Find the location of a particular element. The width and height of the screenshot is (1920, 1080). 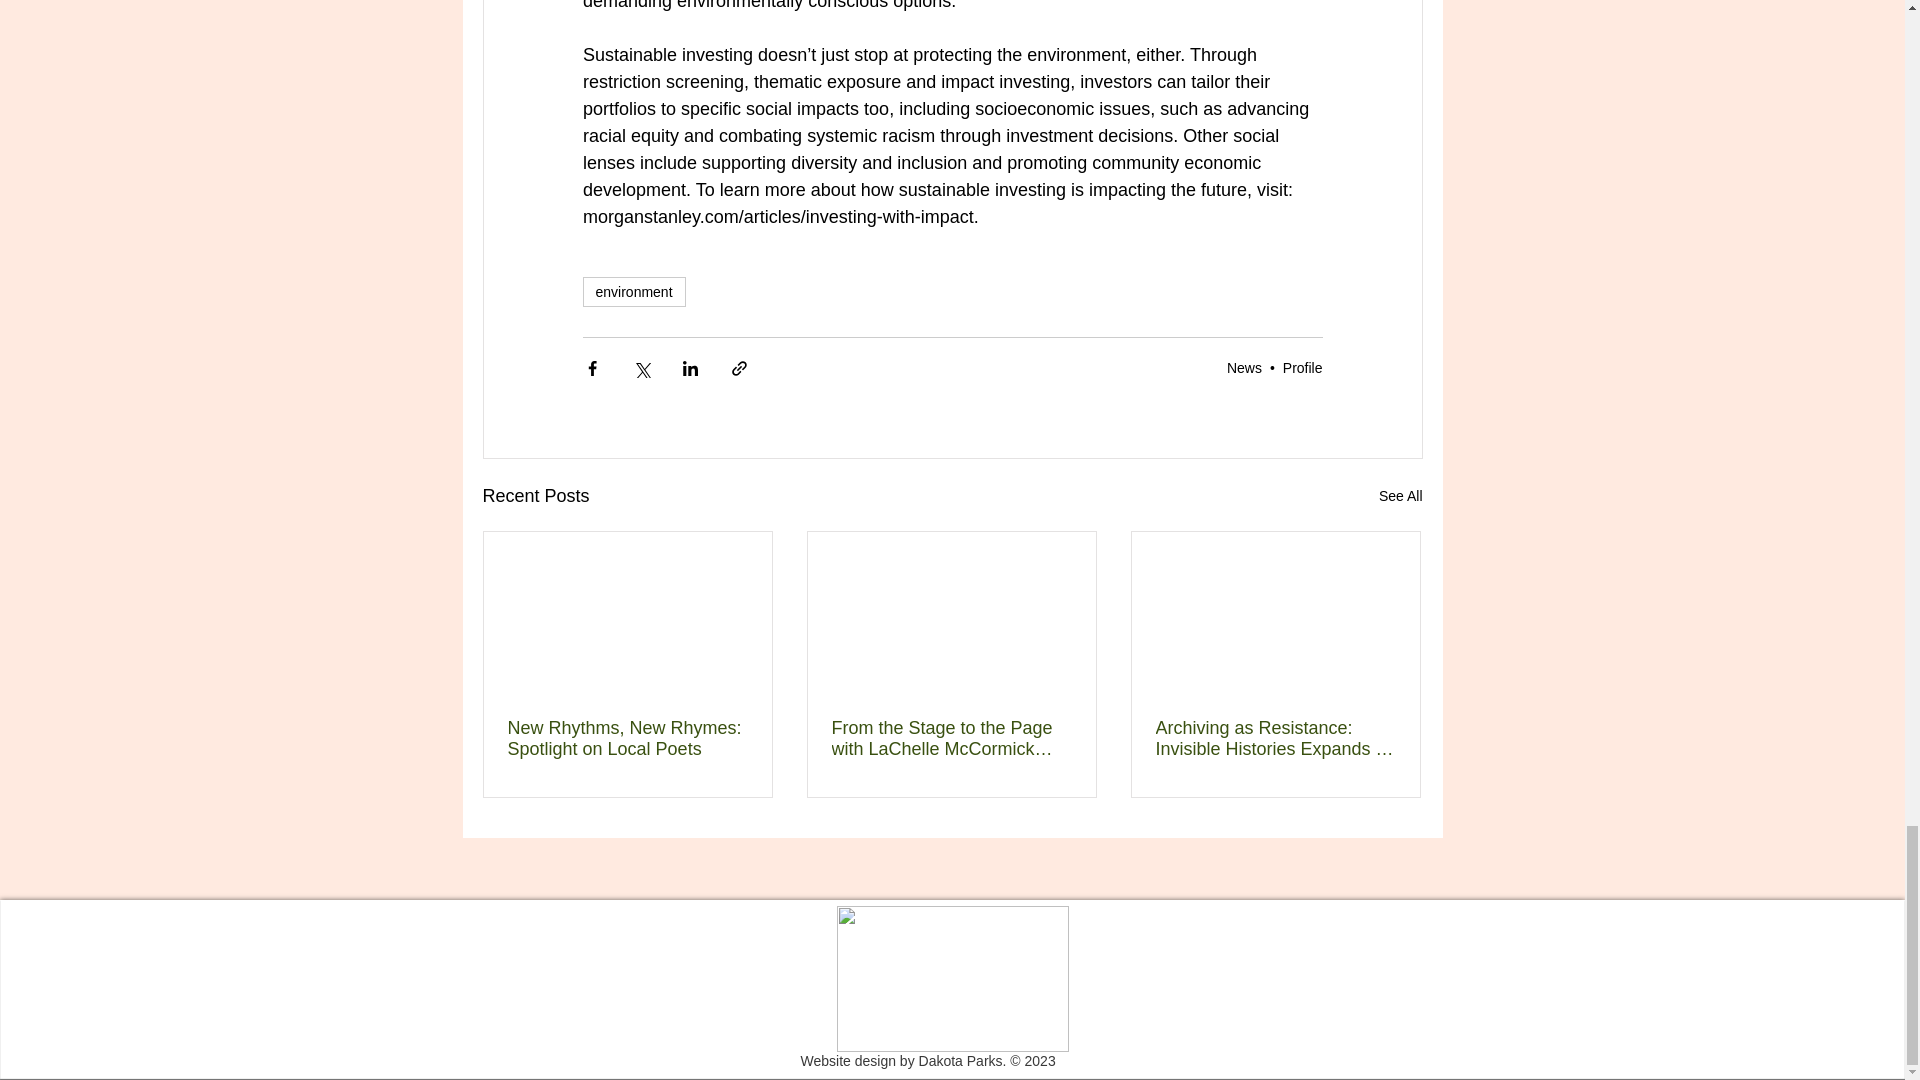

News is located at coordinates (1244, 366).